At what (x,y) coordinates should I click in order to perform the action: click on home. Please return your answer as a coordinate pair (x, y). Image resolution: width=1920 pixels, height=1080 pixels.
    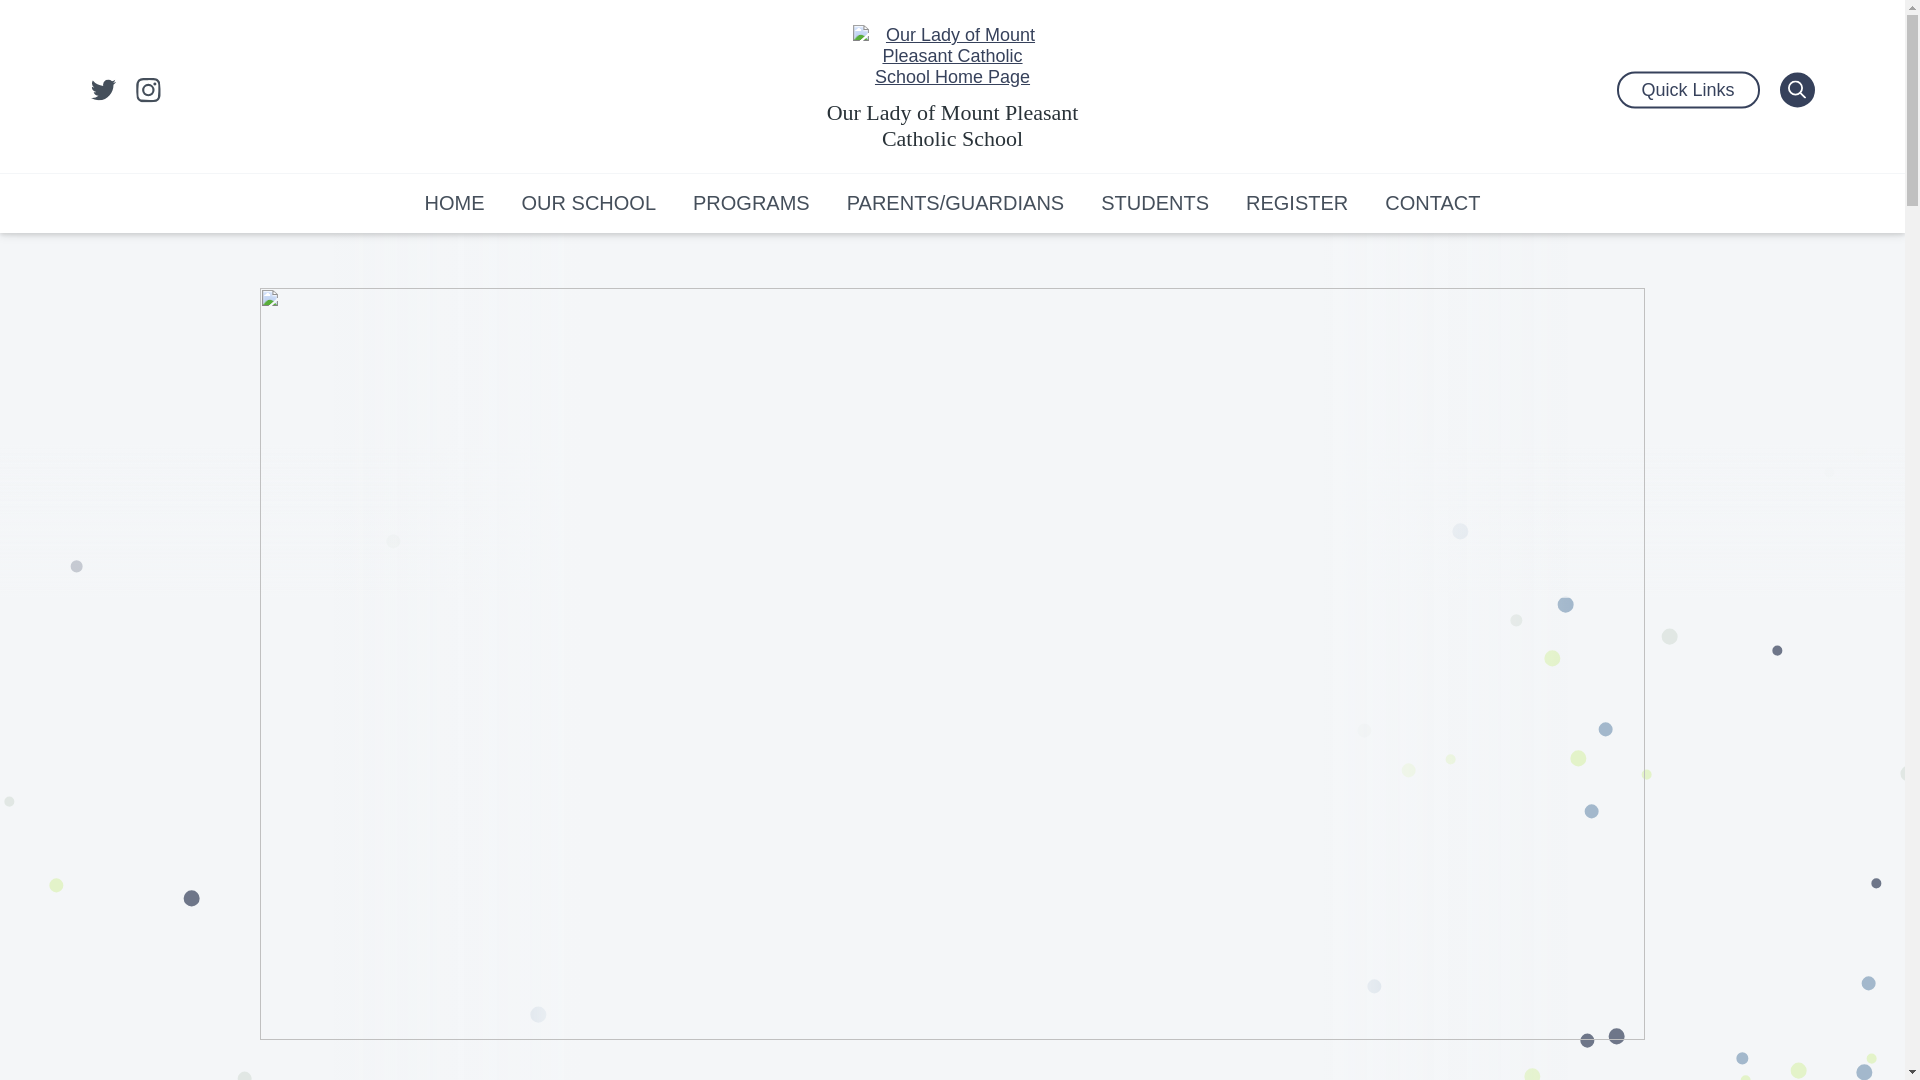
    Looking at the image, I should click on (952, 56).